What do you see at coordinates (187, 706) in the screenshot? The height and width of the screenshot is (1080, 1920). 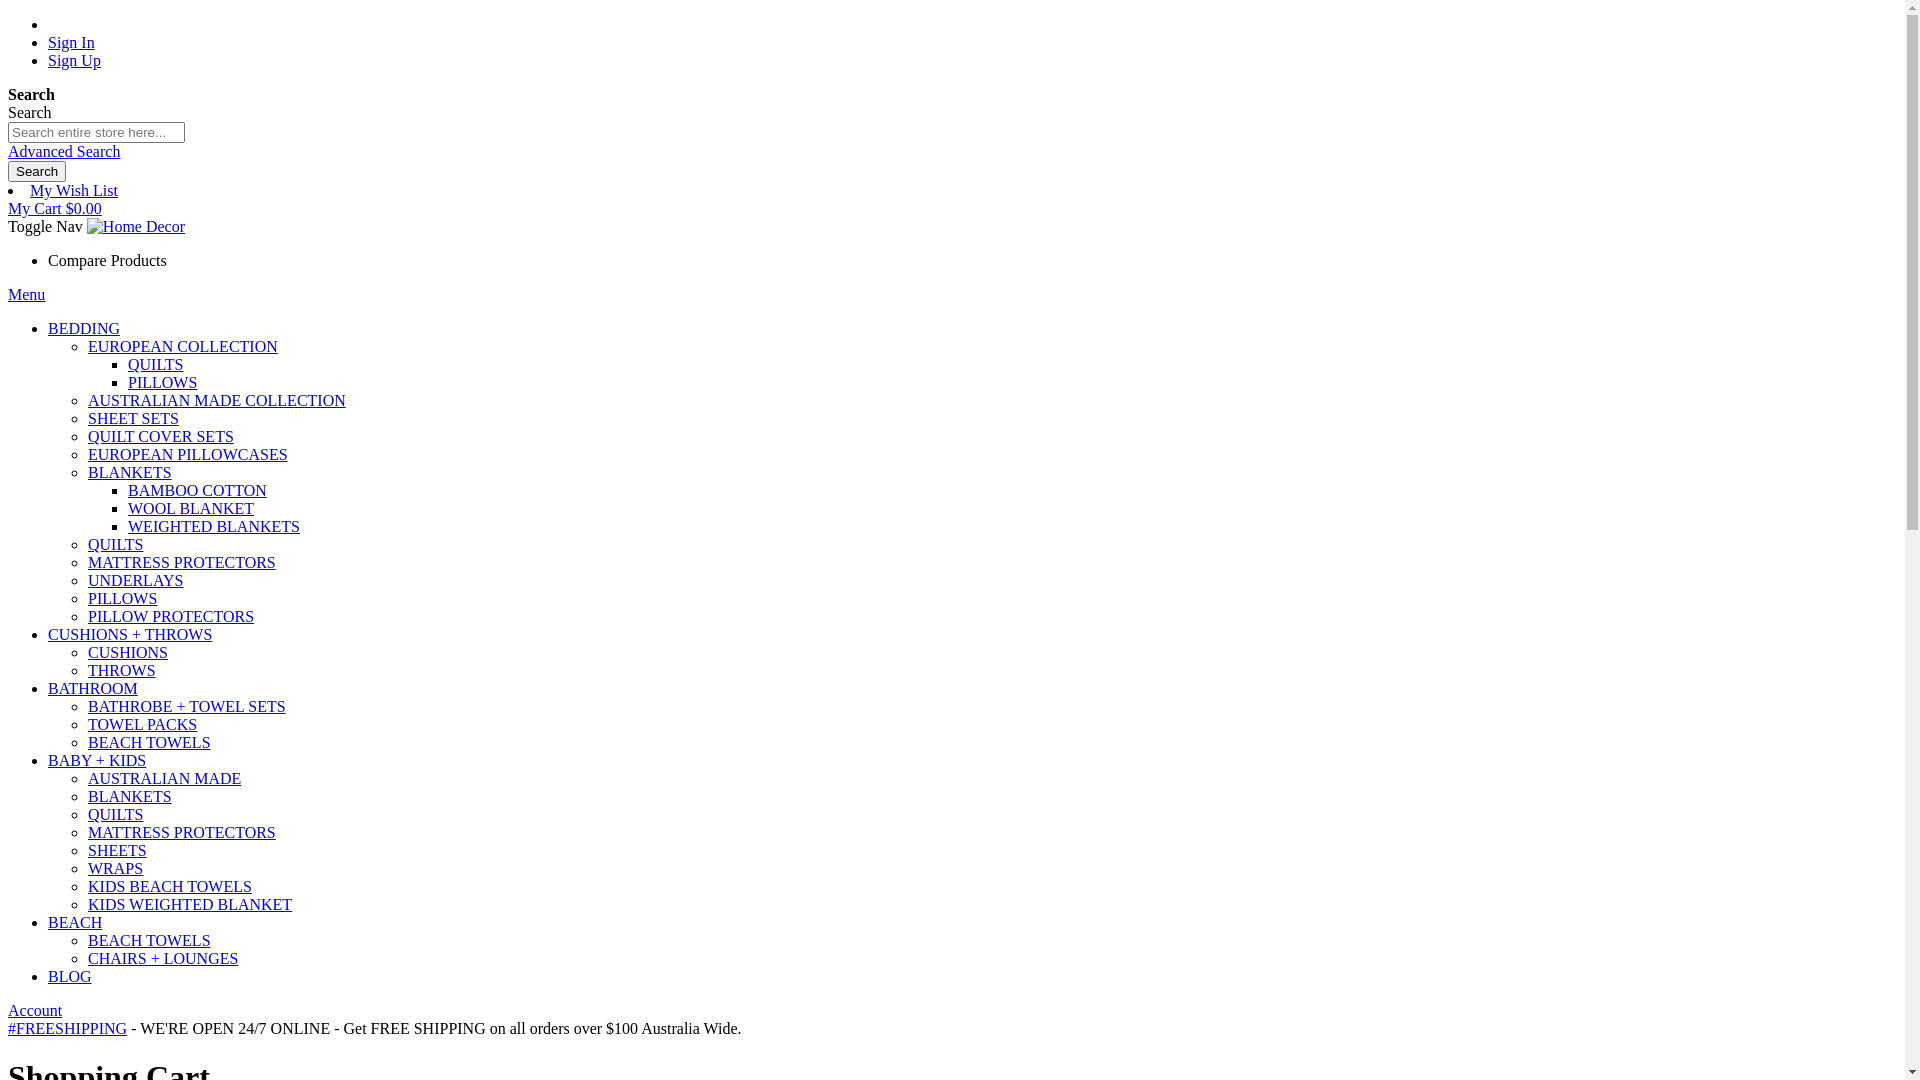 I see `BATHROBE + TOWEL SETS` at bounding box center [187, 706].